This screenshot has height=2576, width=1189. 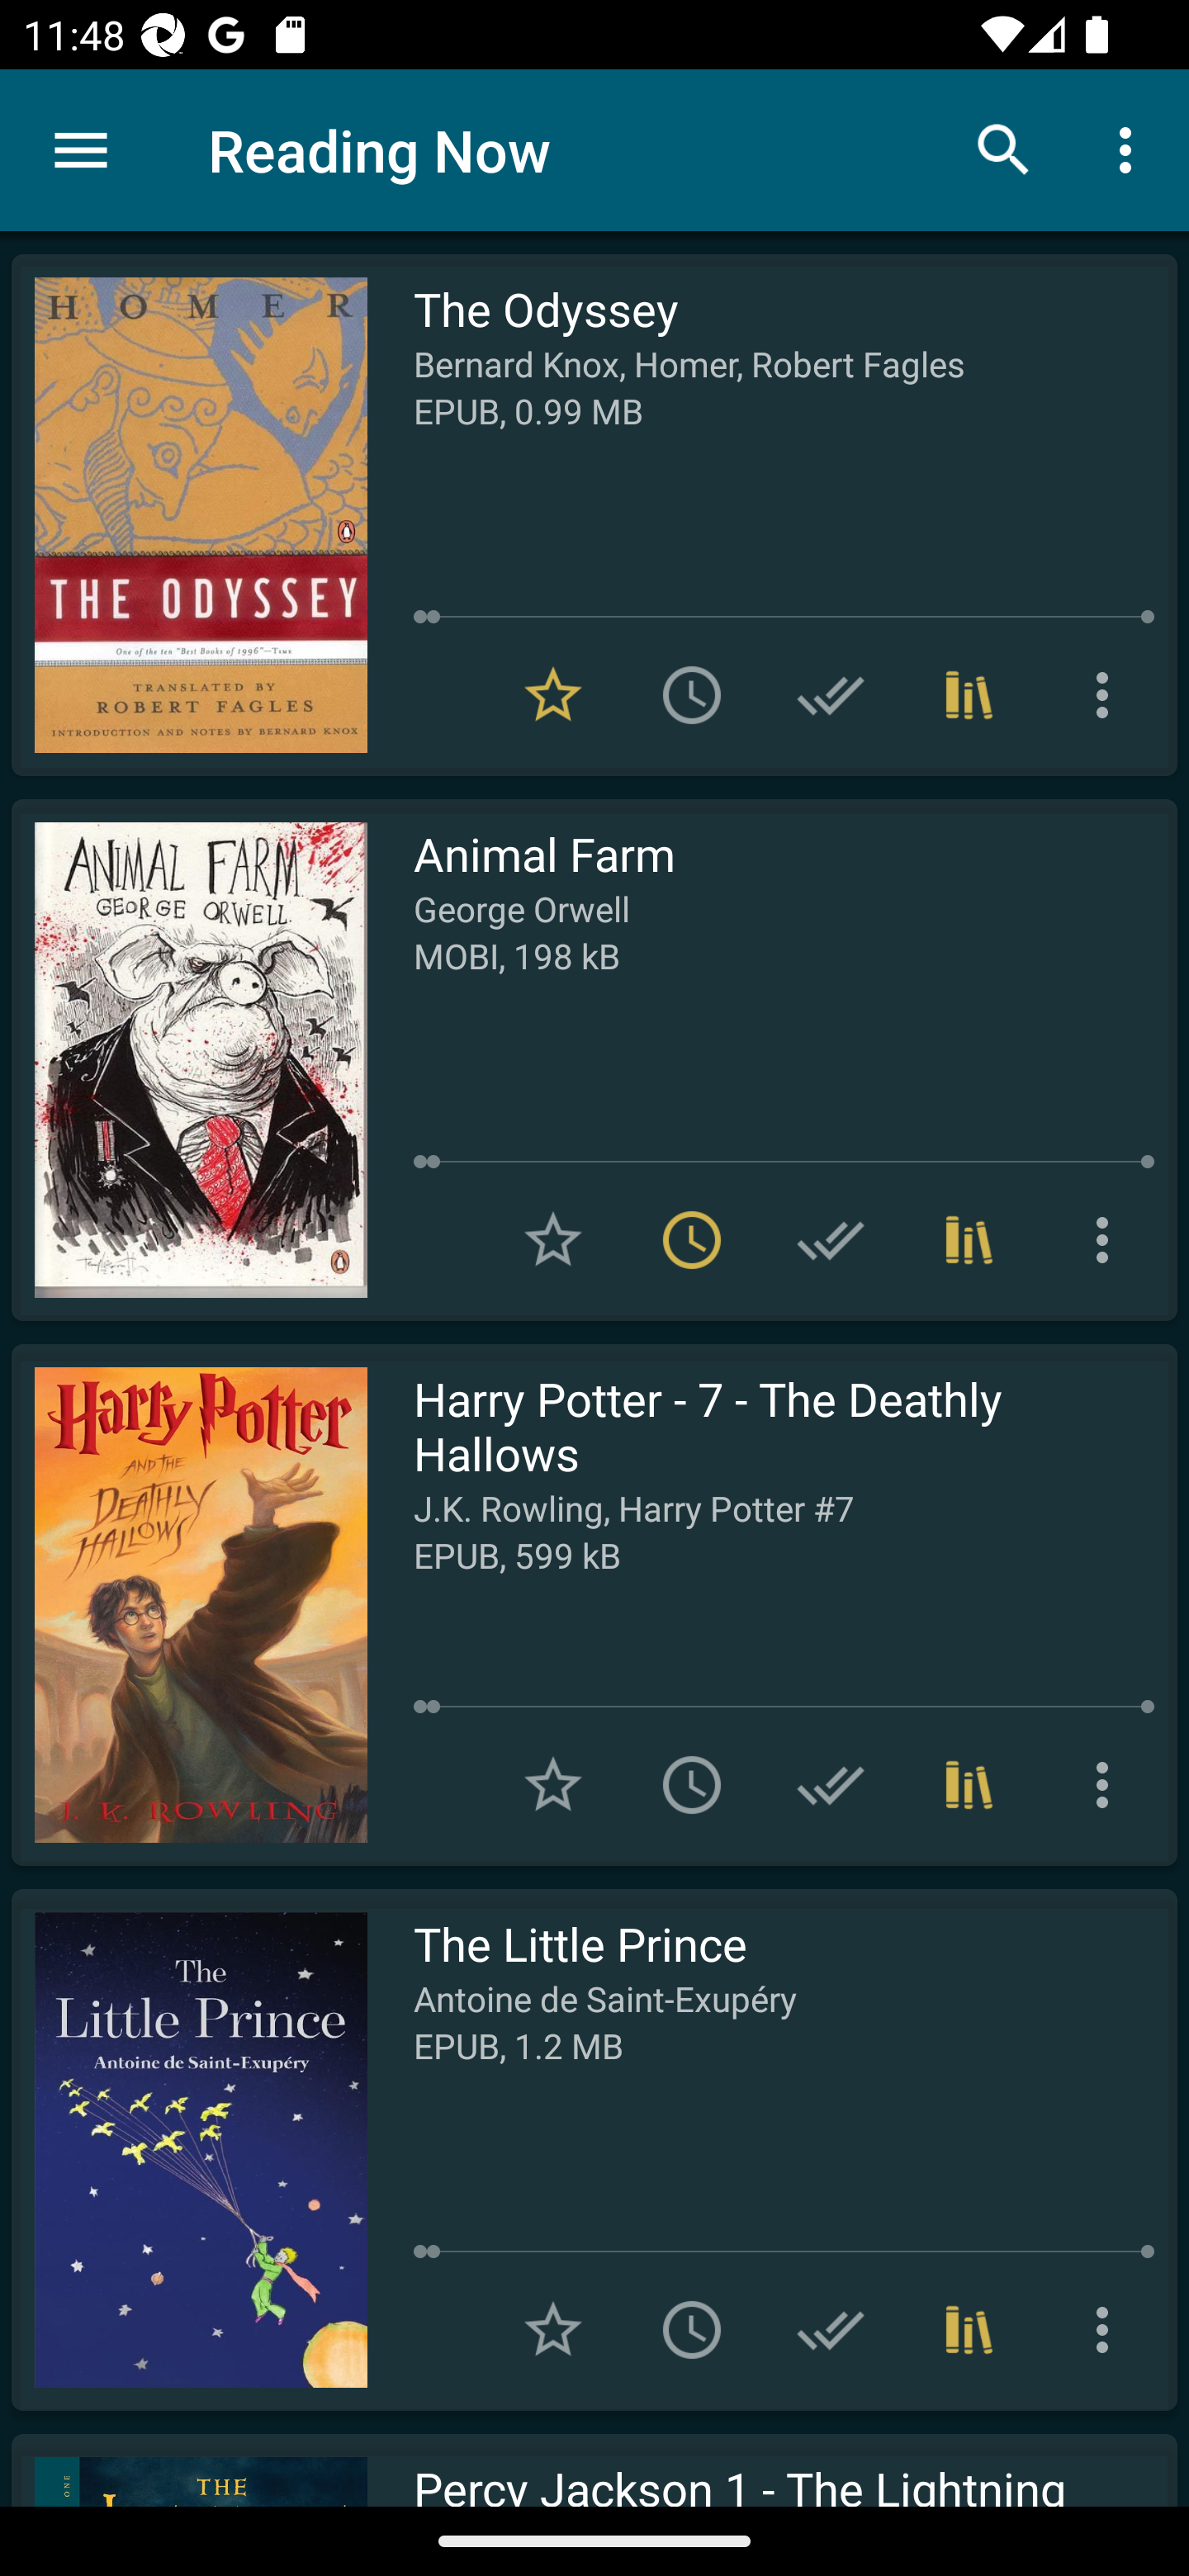 I want to click on Add to Have read, so click(x=831, y=1785).